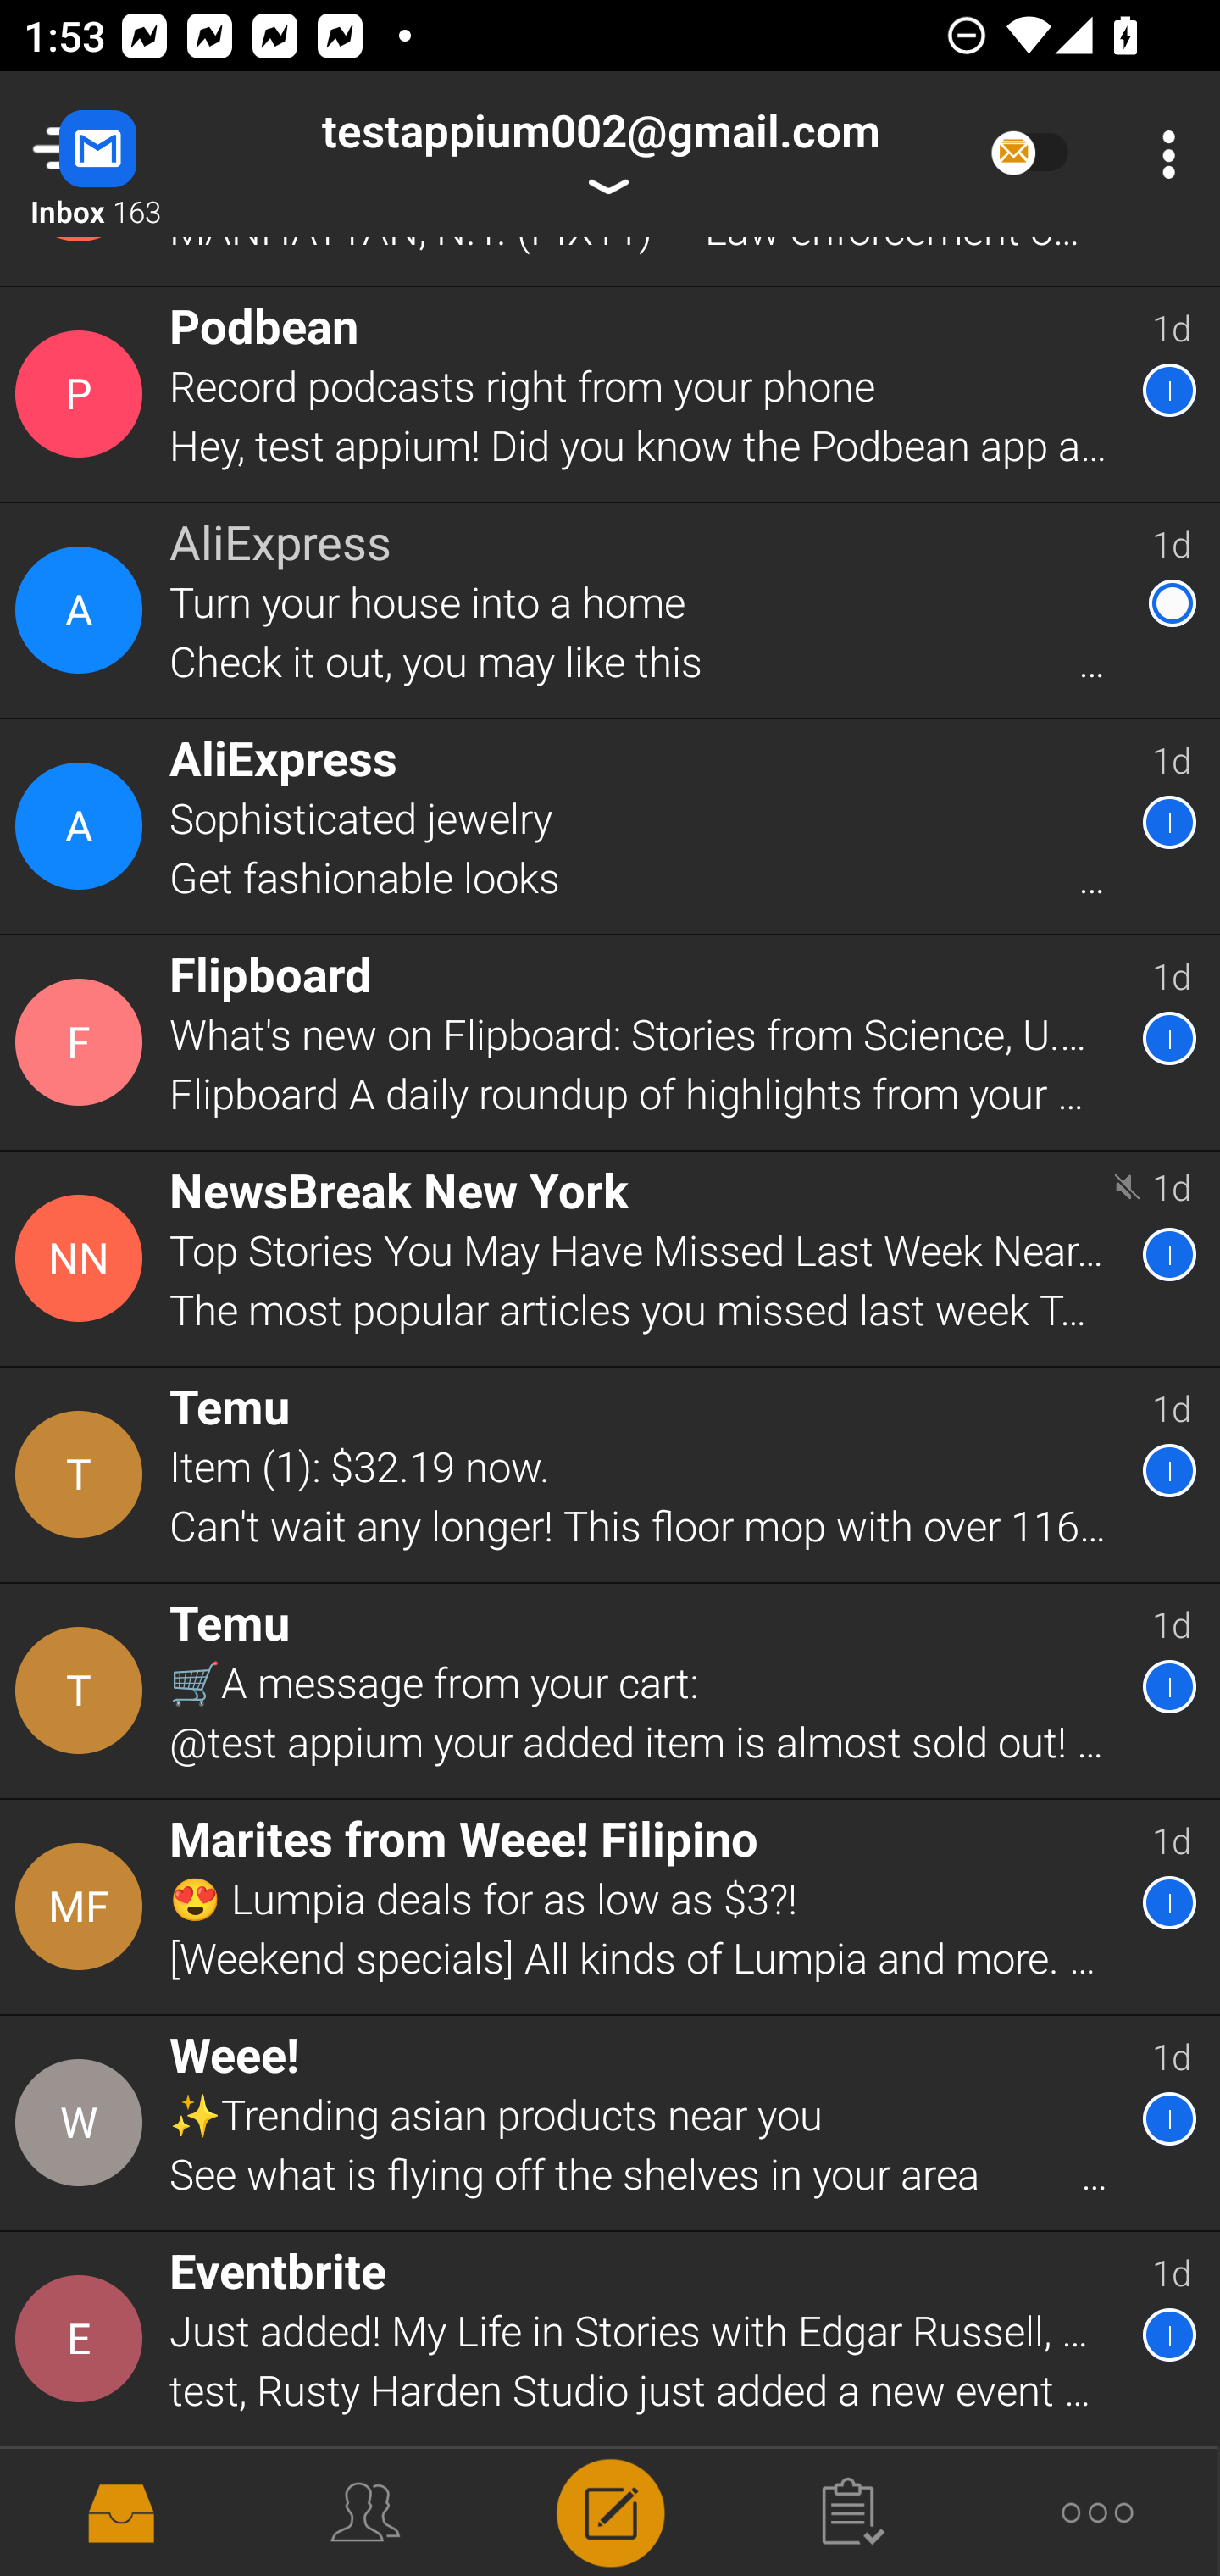 This screenshot has height=2576, width=1220. Describe the element at coordinates (83, 2124) in the screenshot. I see `Contact Details` at that location.